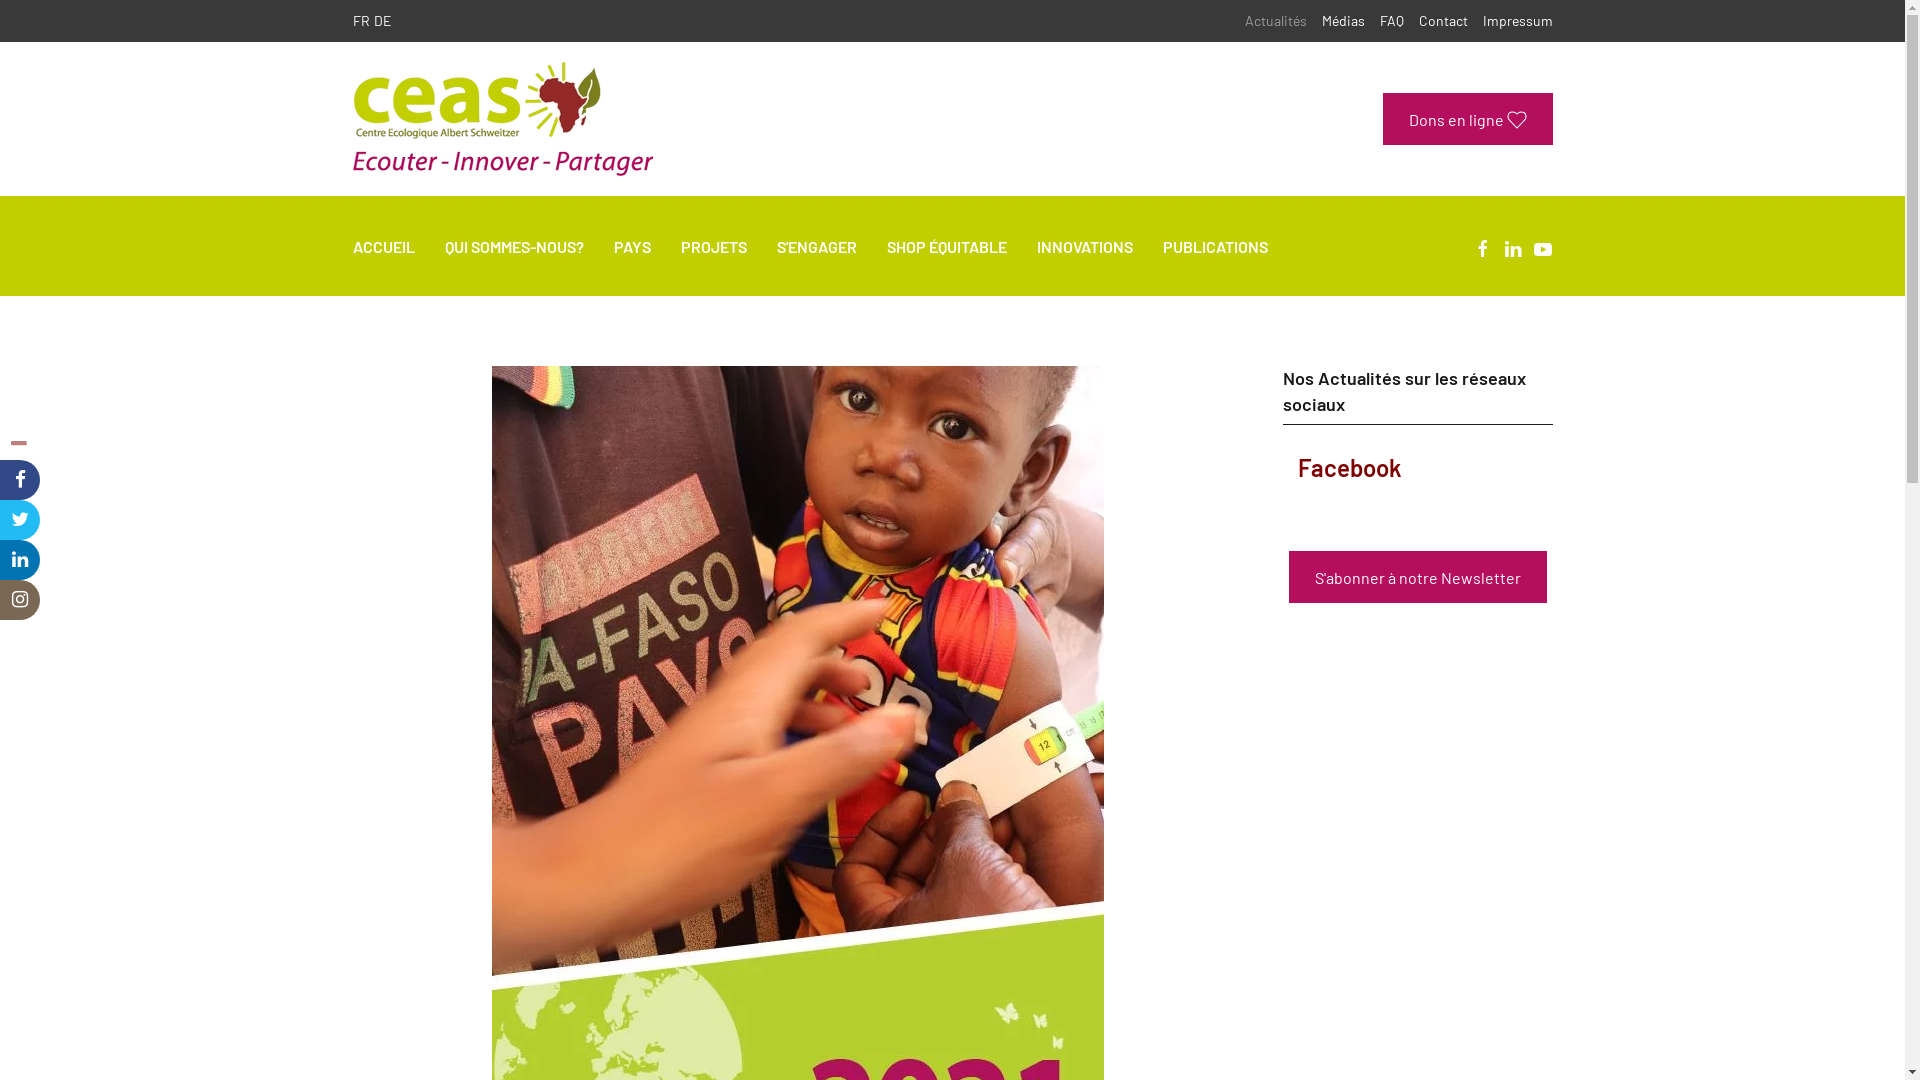  Describe the element at coordinates (1214, 246) in the screenshot. I see `PUBLICATIONS` at that location.